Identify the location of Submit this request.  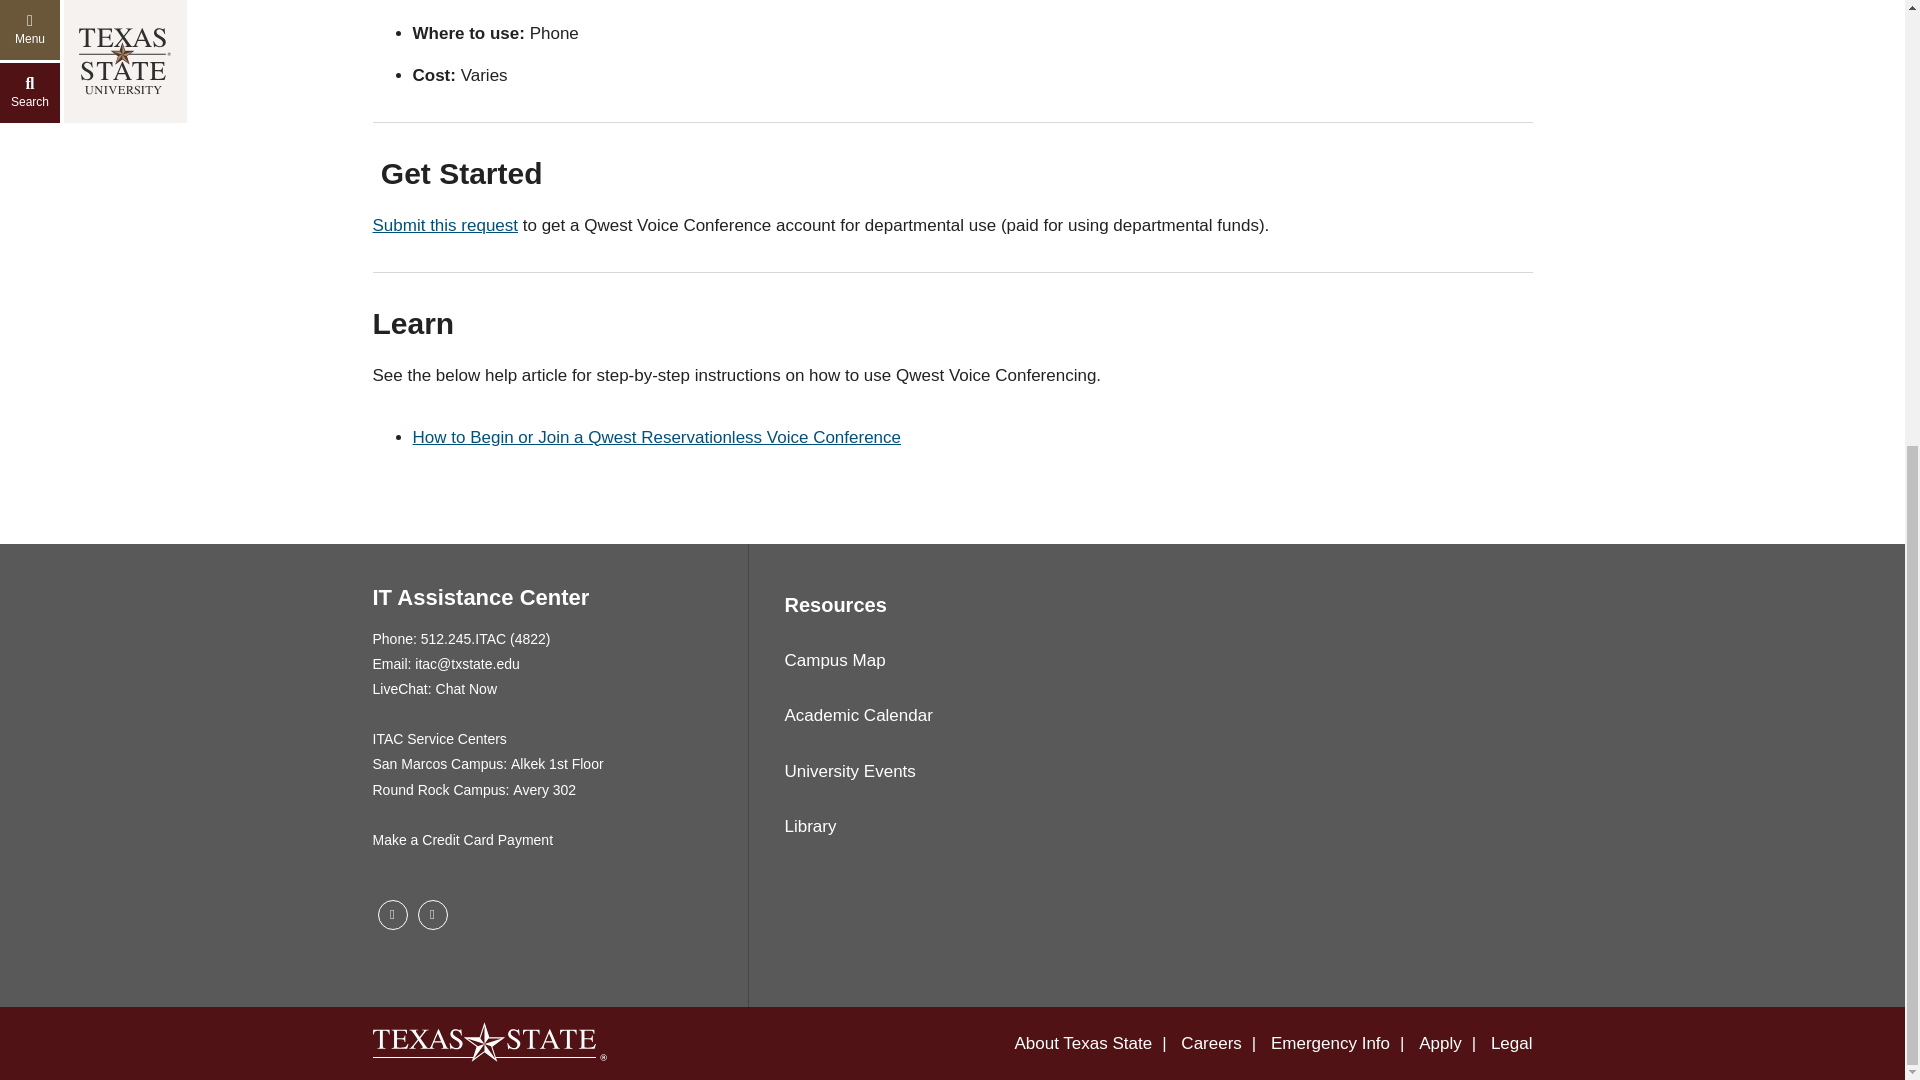
(446, 225).